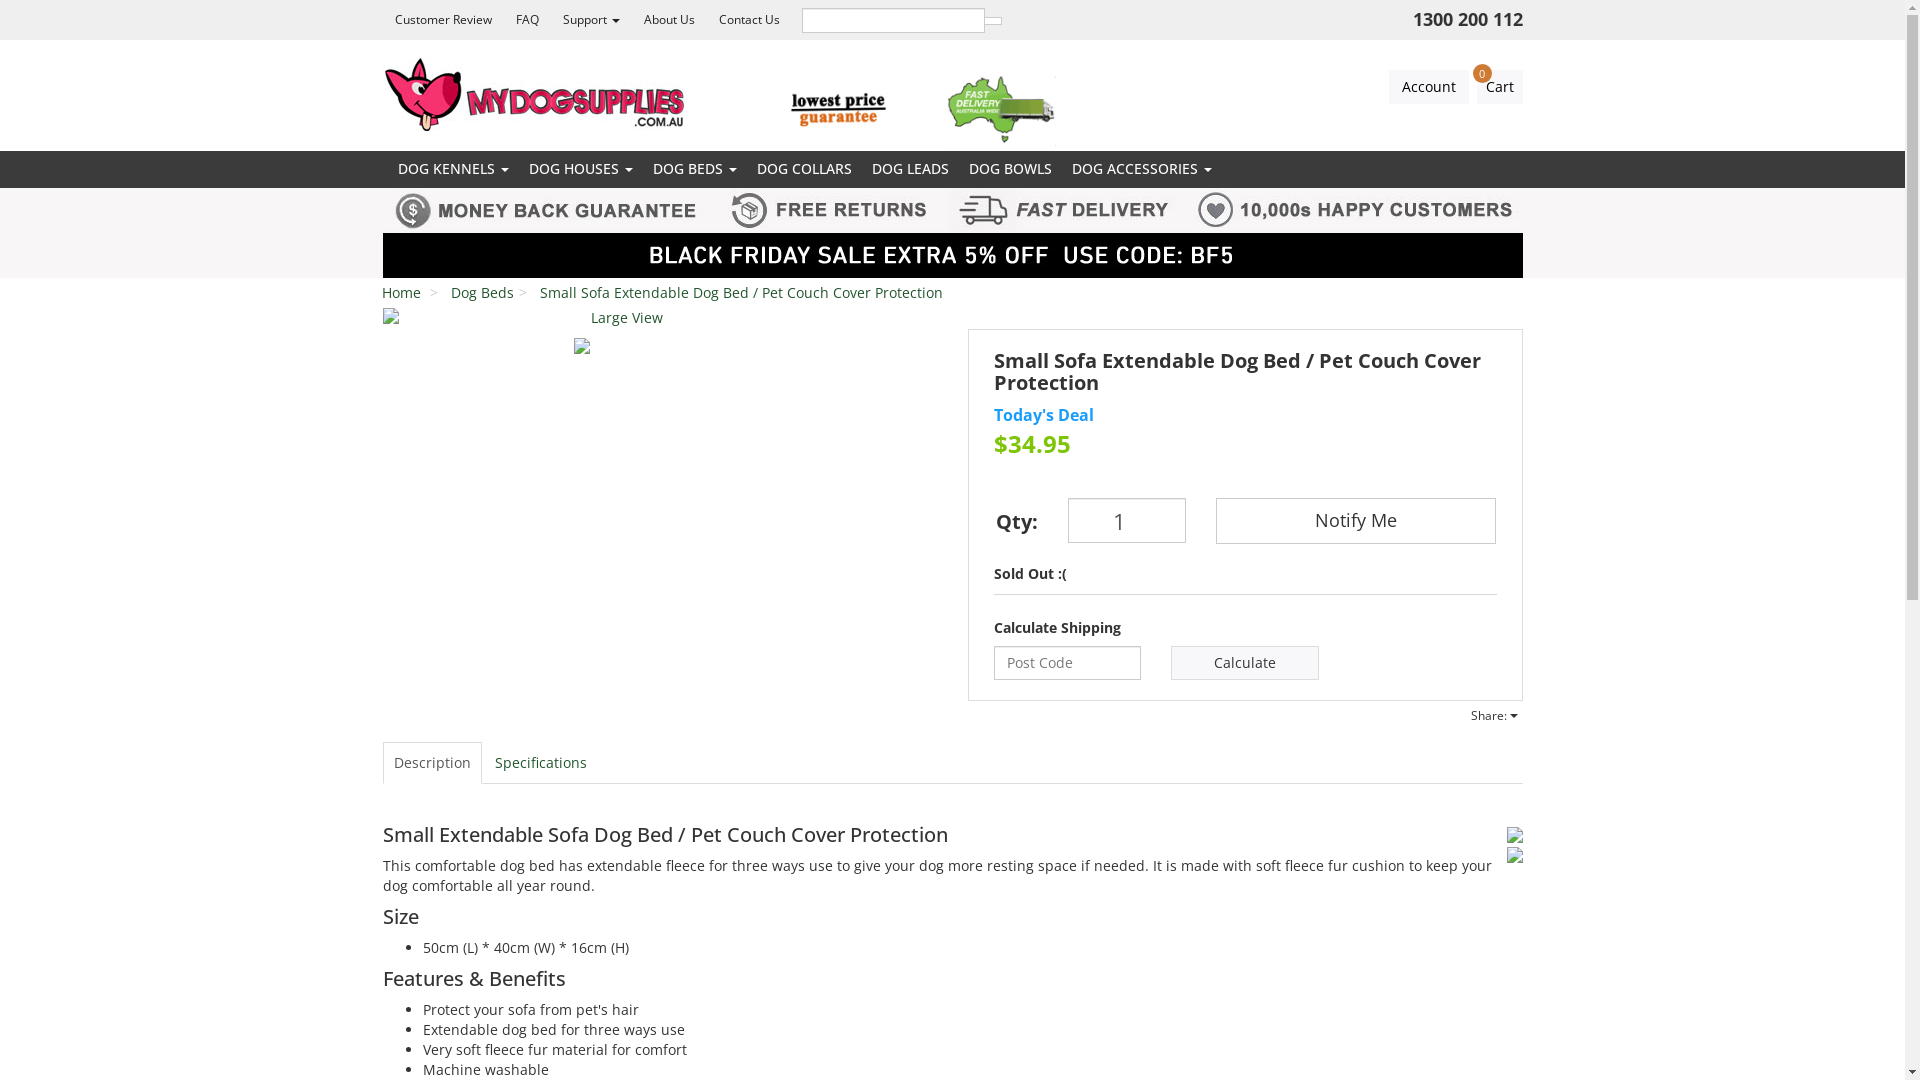 Image resolution: width=1920 pixels, height=1080 pixels. What do you see at coordinates (1499, 87) in the screenshot?
I see `Cart
0` at bounding box center [1499, 87].